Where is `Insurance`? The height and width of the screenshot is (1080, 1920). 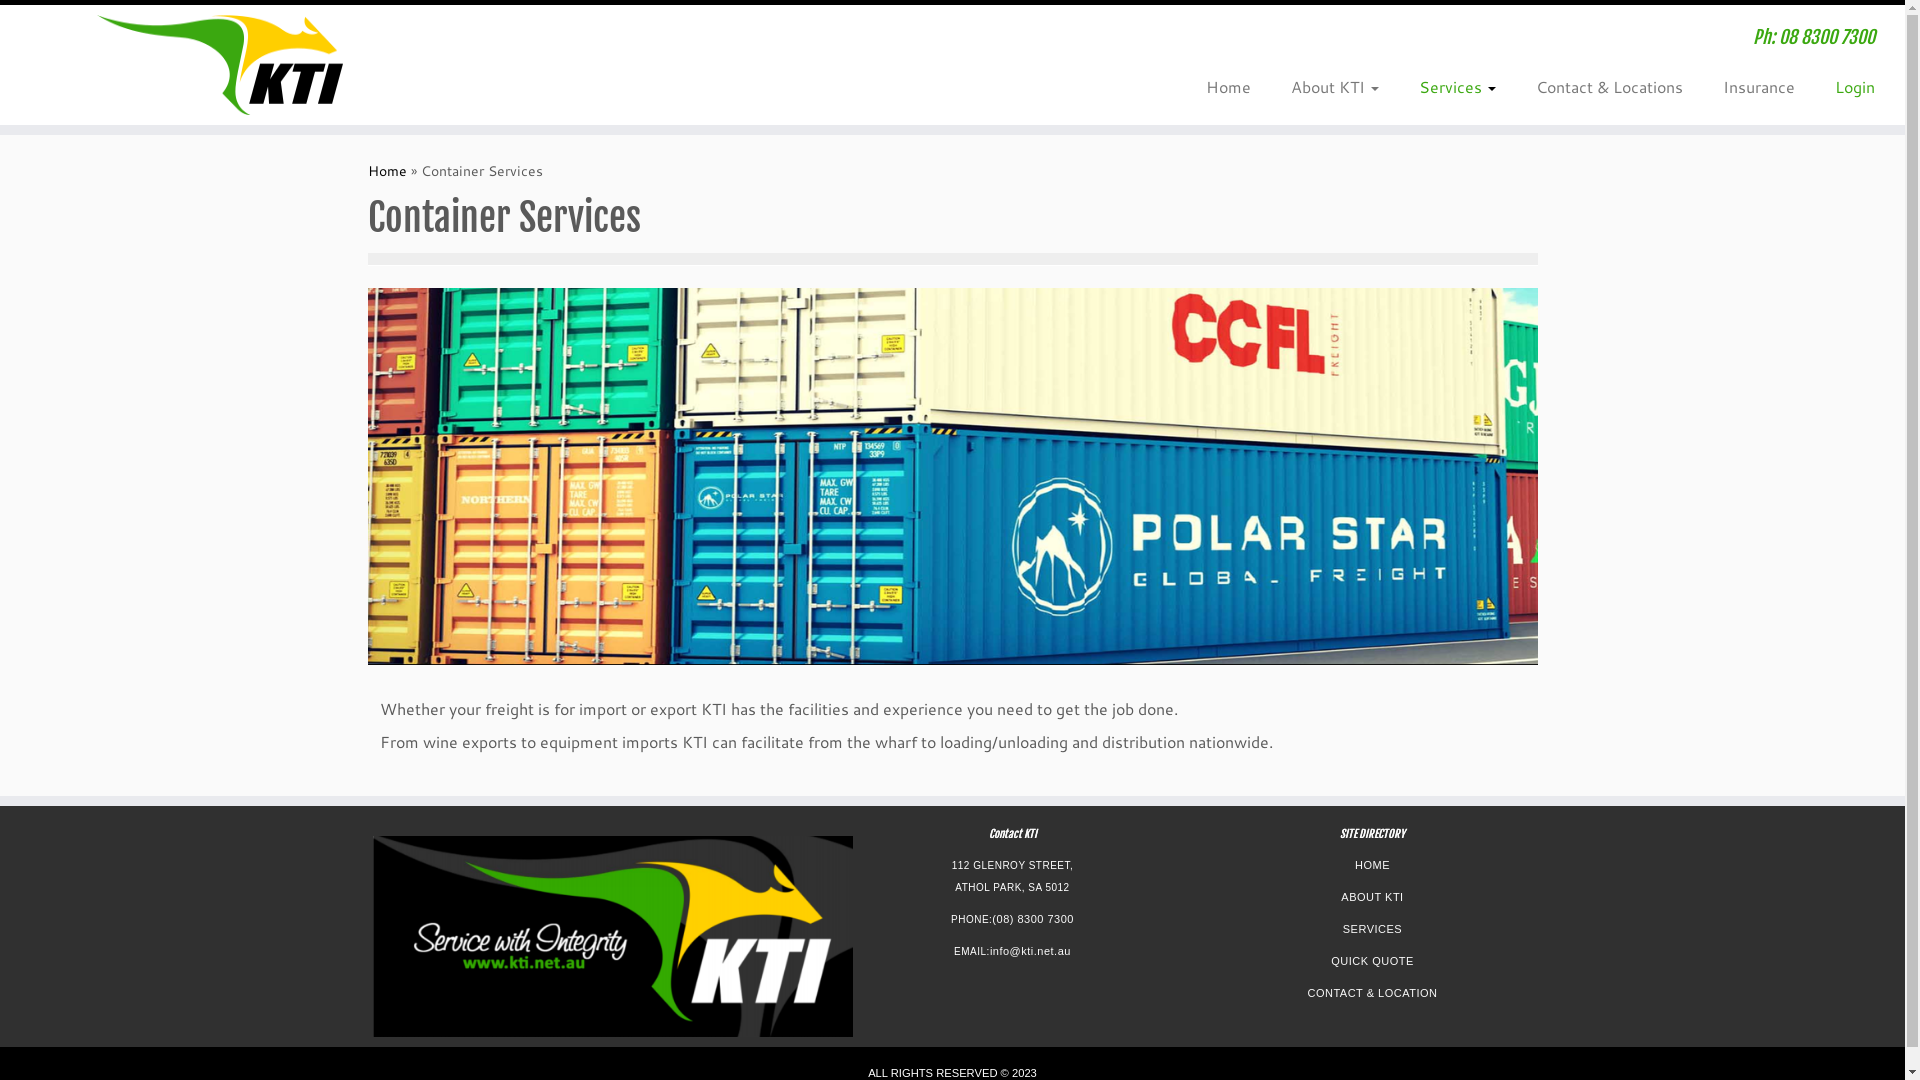 Insurance is located at coordinates (1759, 86).